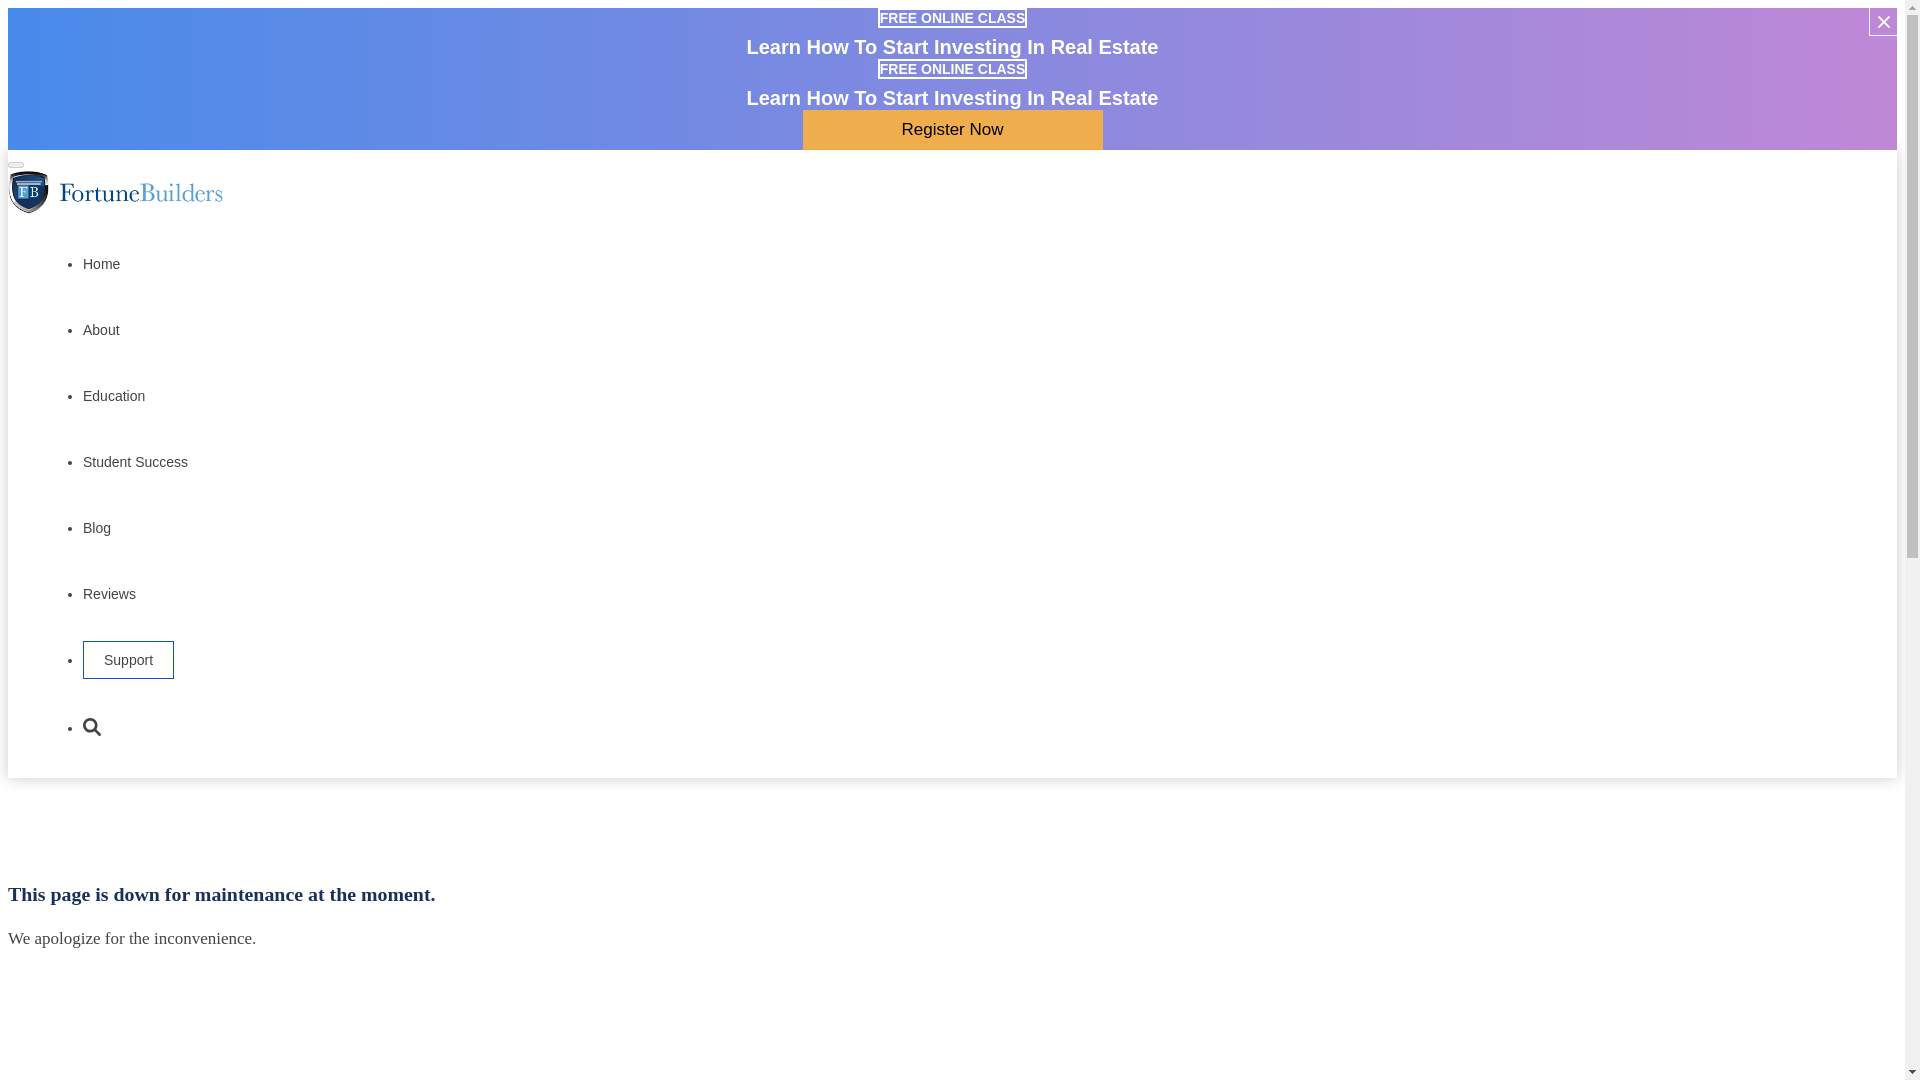  I want to click on About, so click(100, 328).